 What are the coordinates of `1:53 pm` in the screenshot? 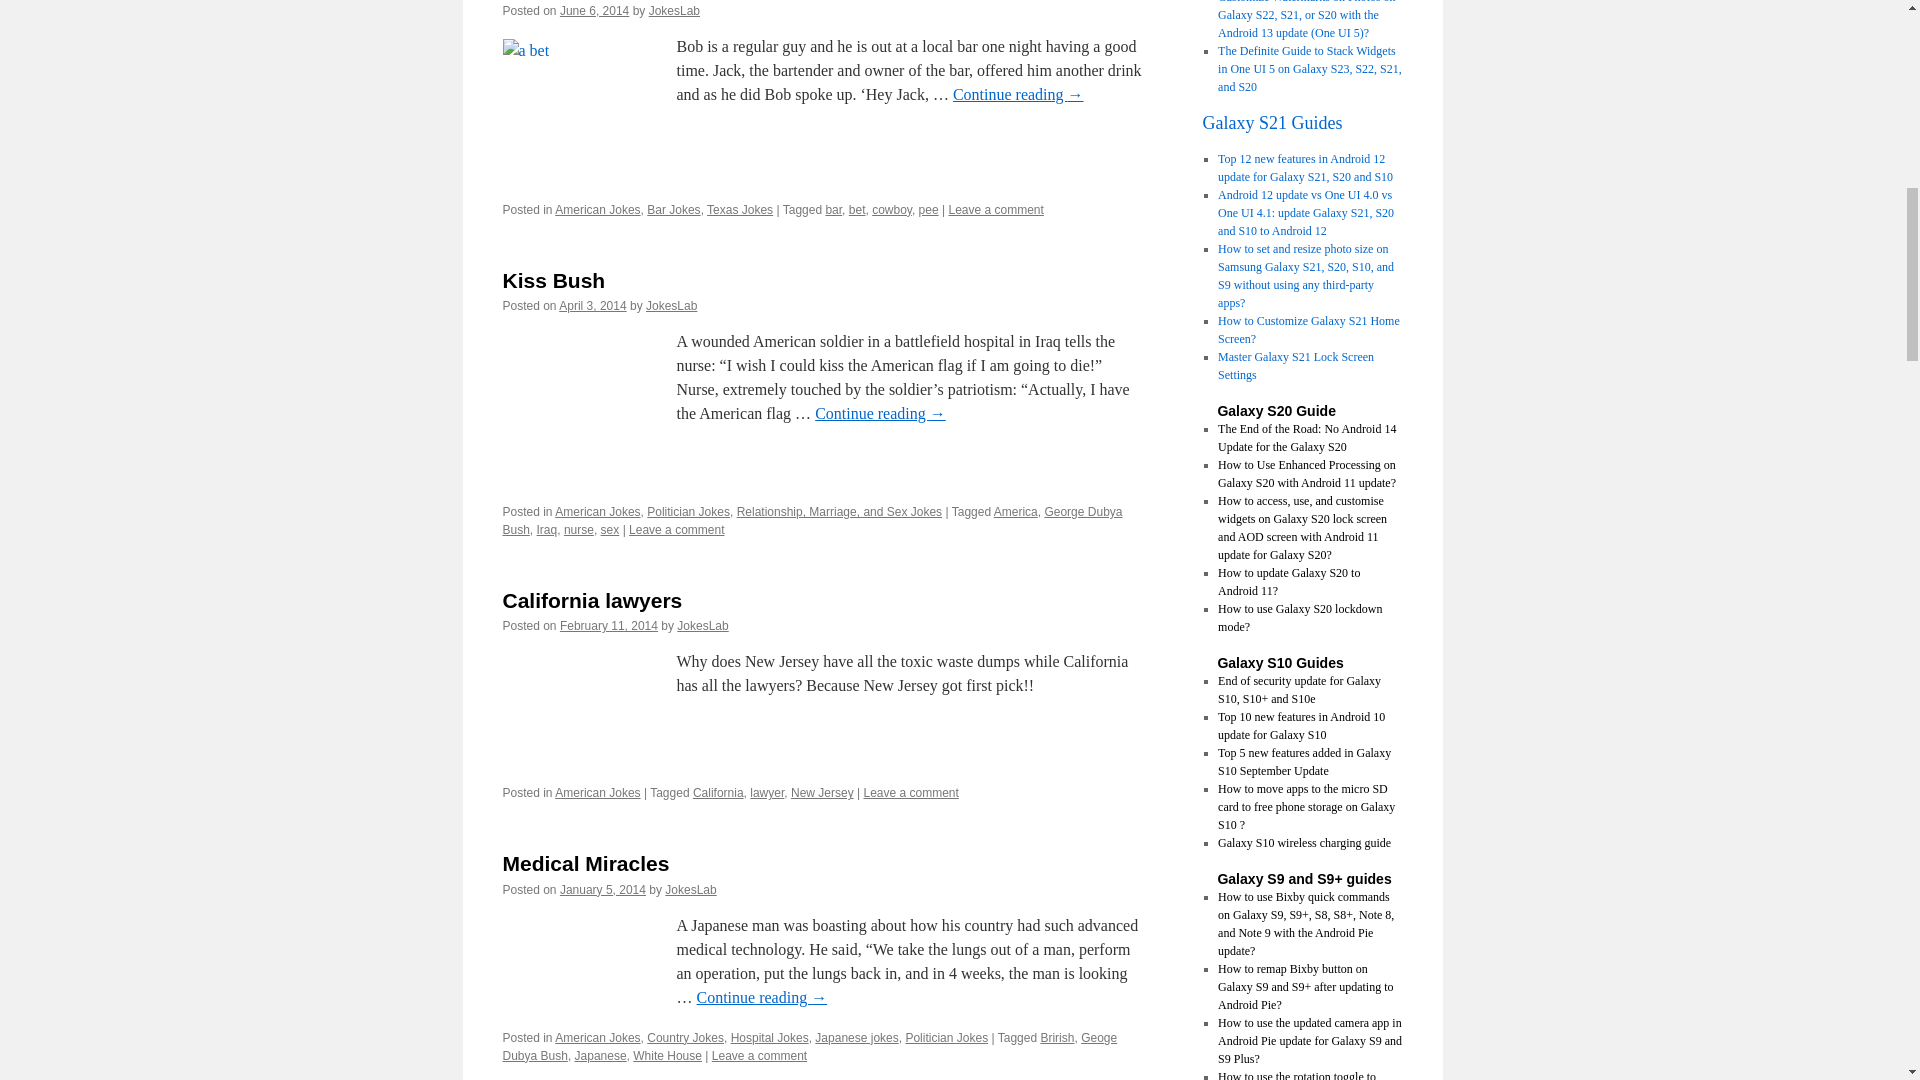 It's located at (602, 890).